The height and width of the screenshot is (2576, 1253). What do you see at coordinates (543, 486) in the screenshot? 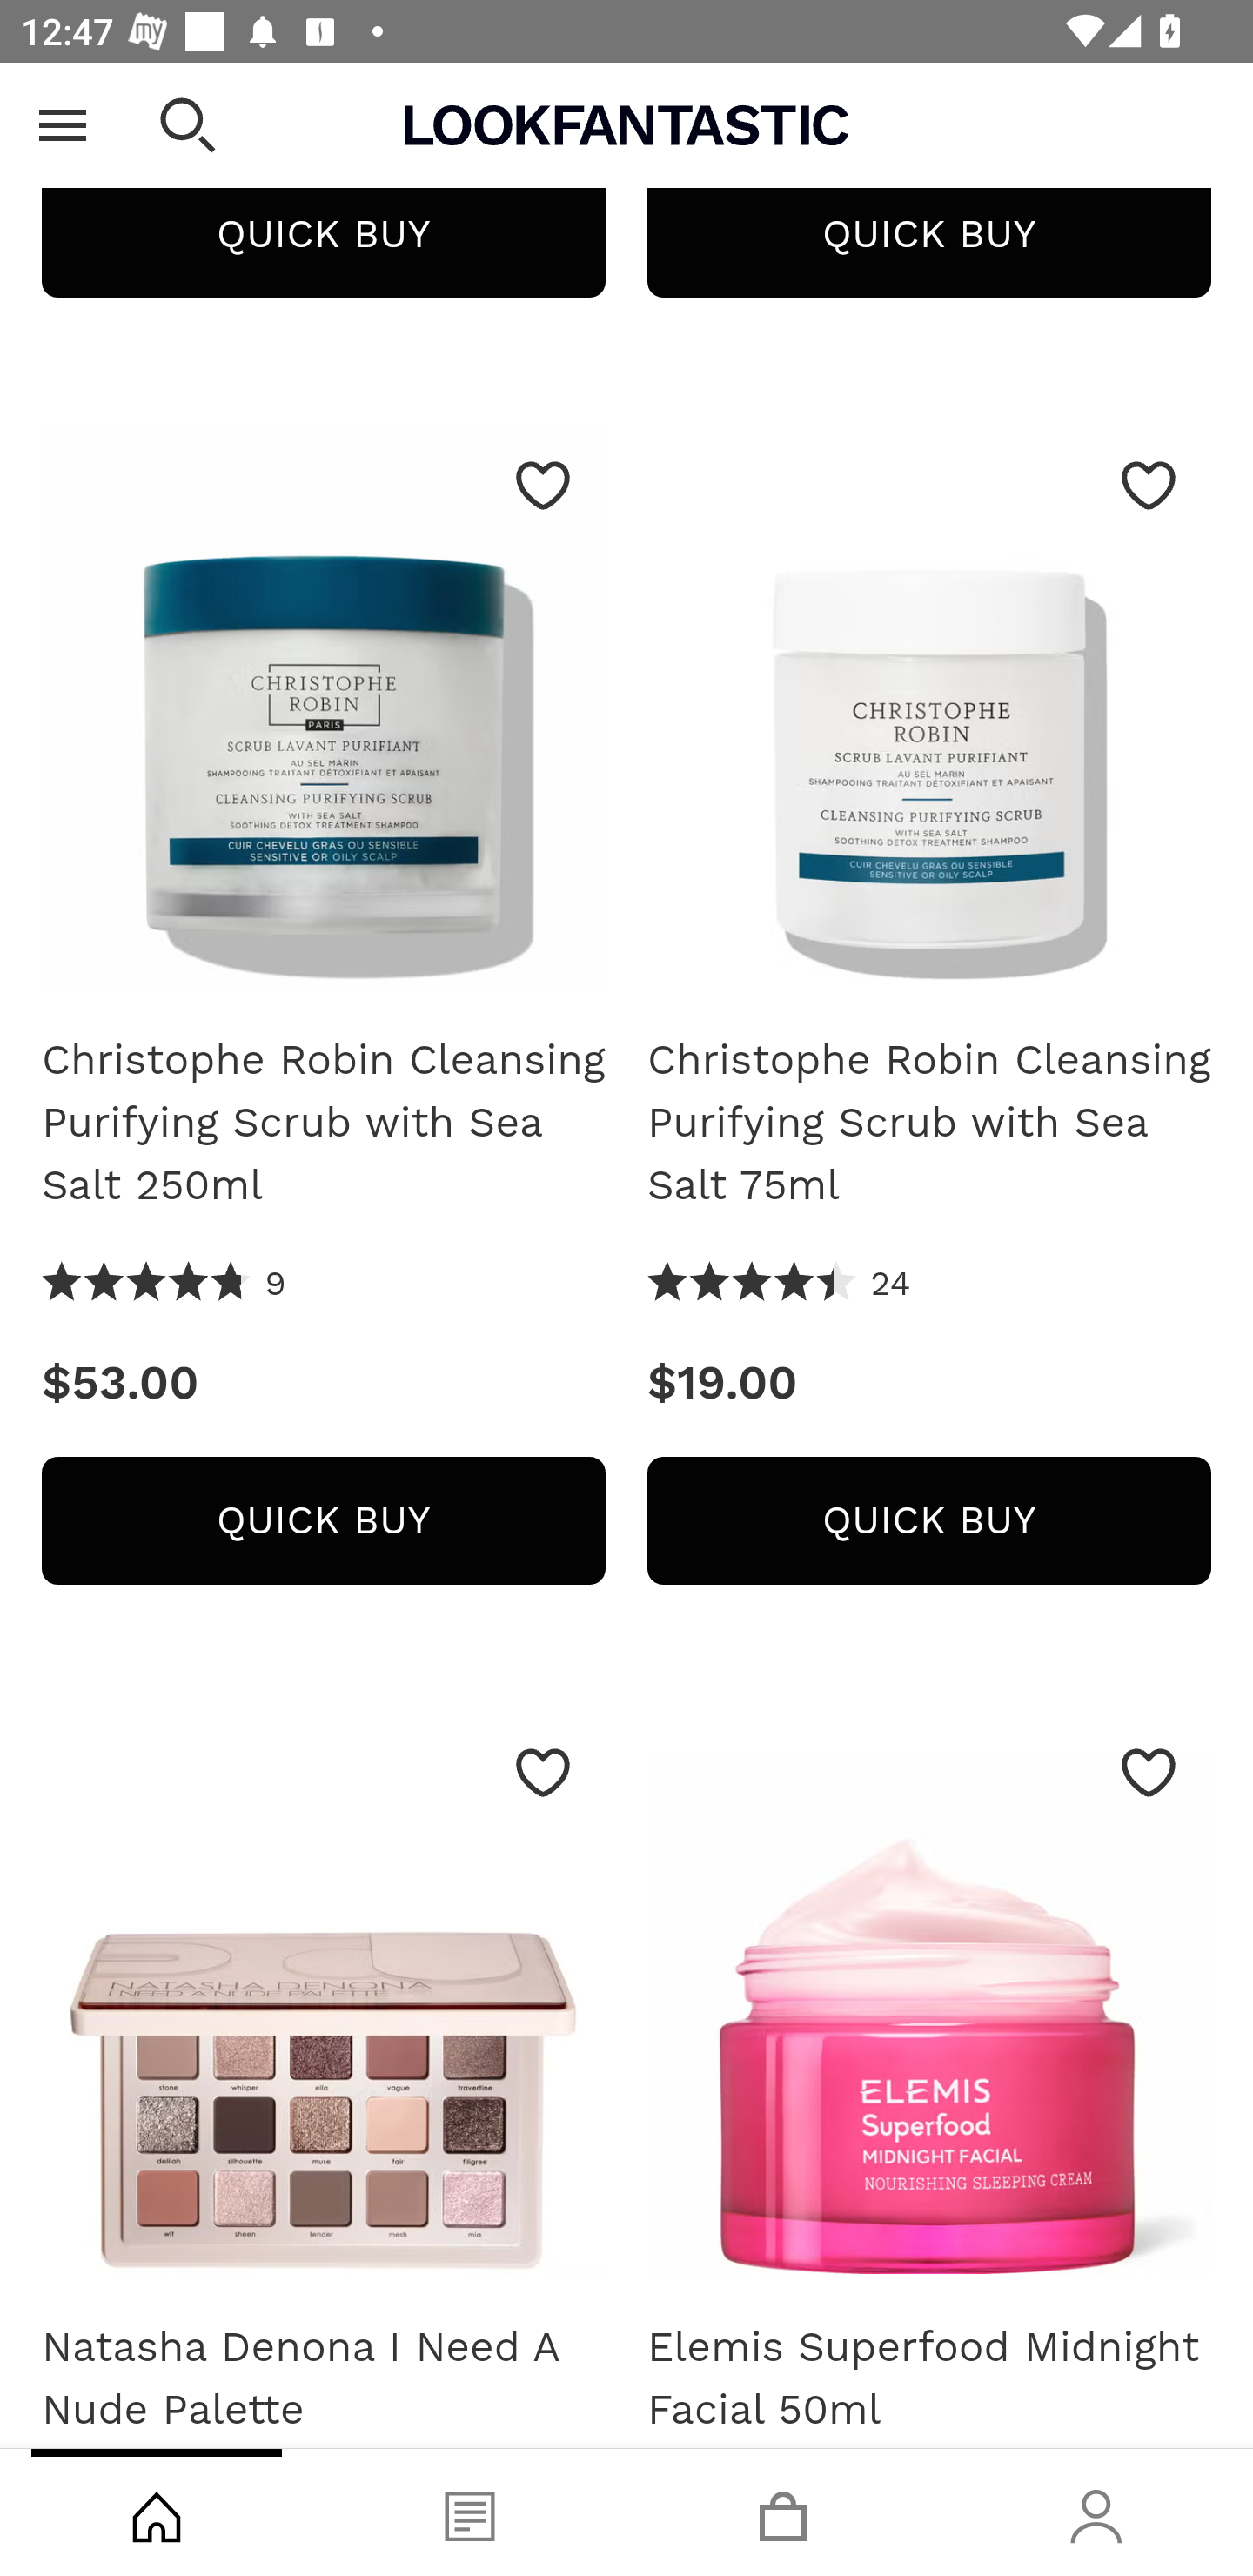
I see `Save to Wishlist` at bounding box center [543, 486].